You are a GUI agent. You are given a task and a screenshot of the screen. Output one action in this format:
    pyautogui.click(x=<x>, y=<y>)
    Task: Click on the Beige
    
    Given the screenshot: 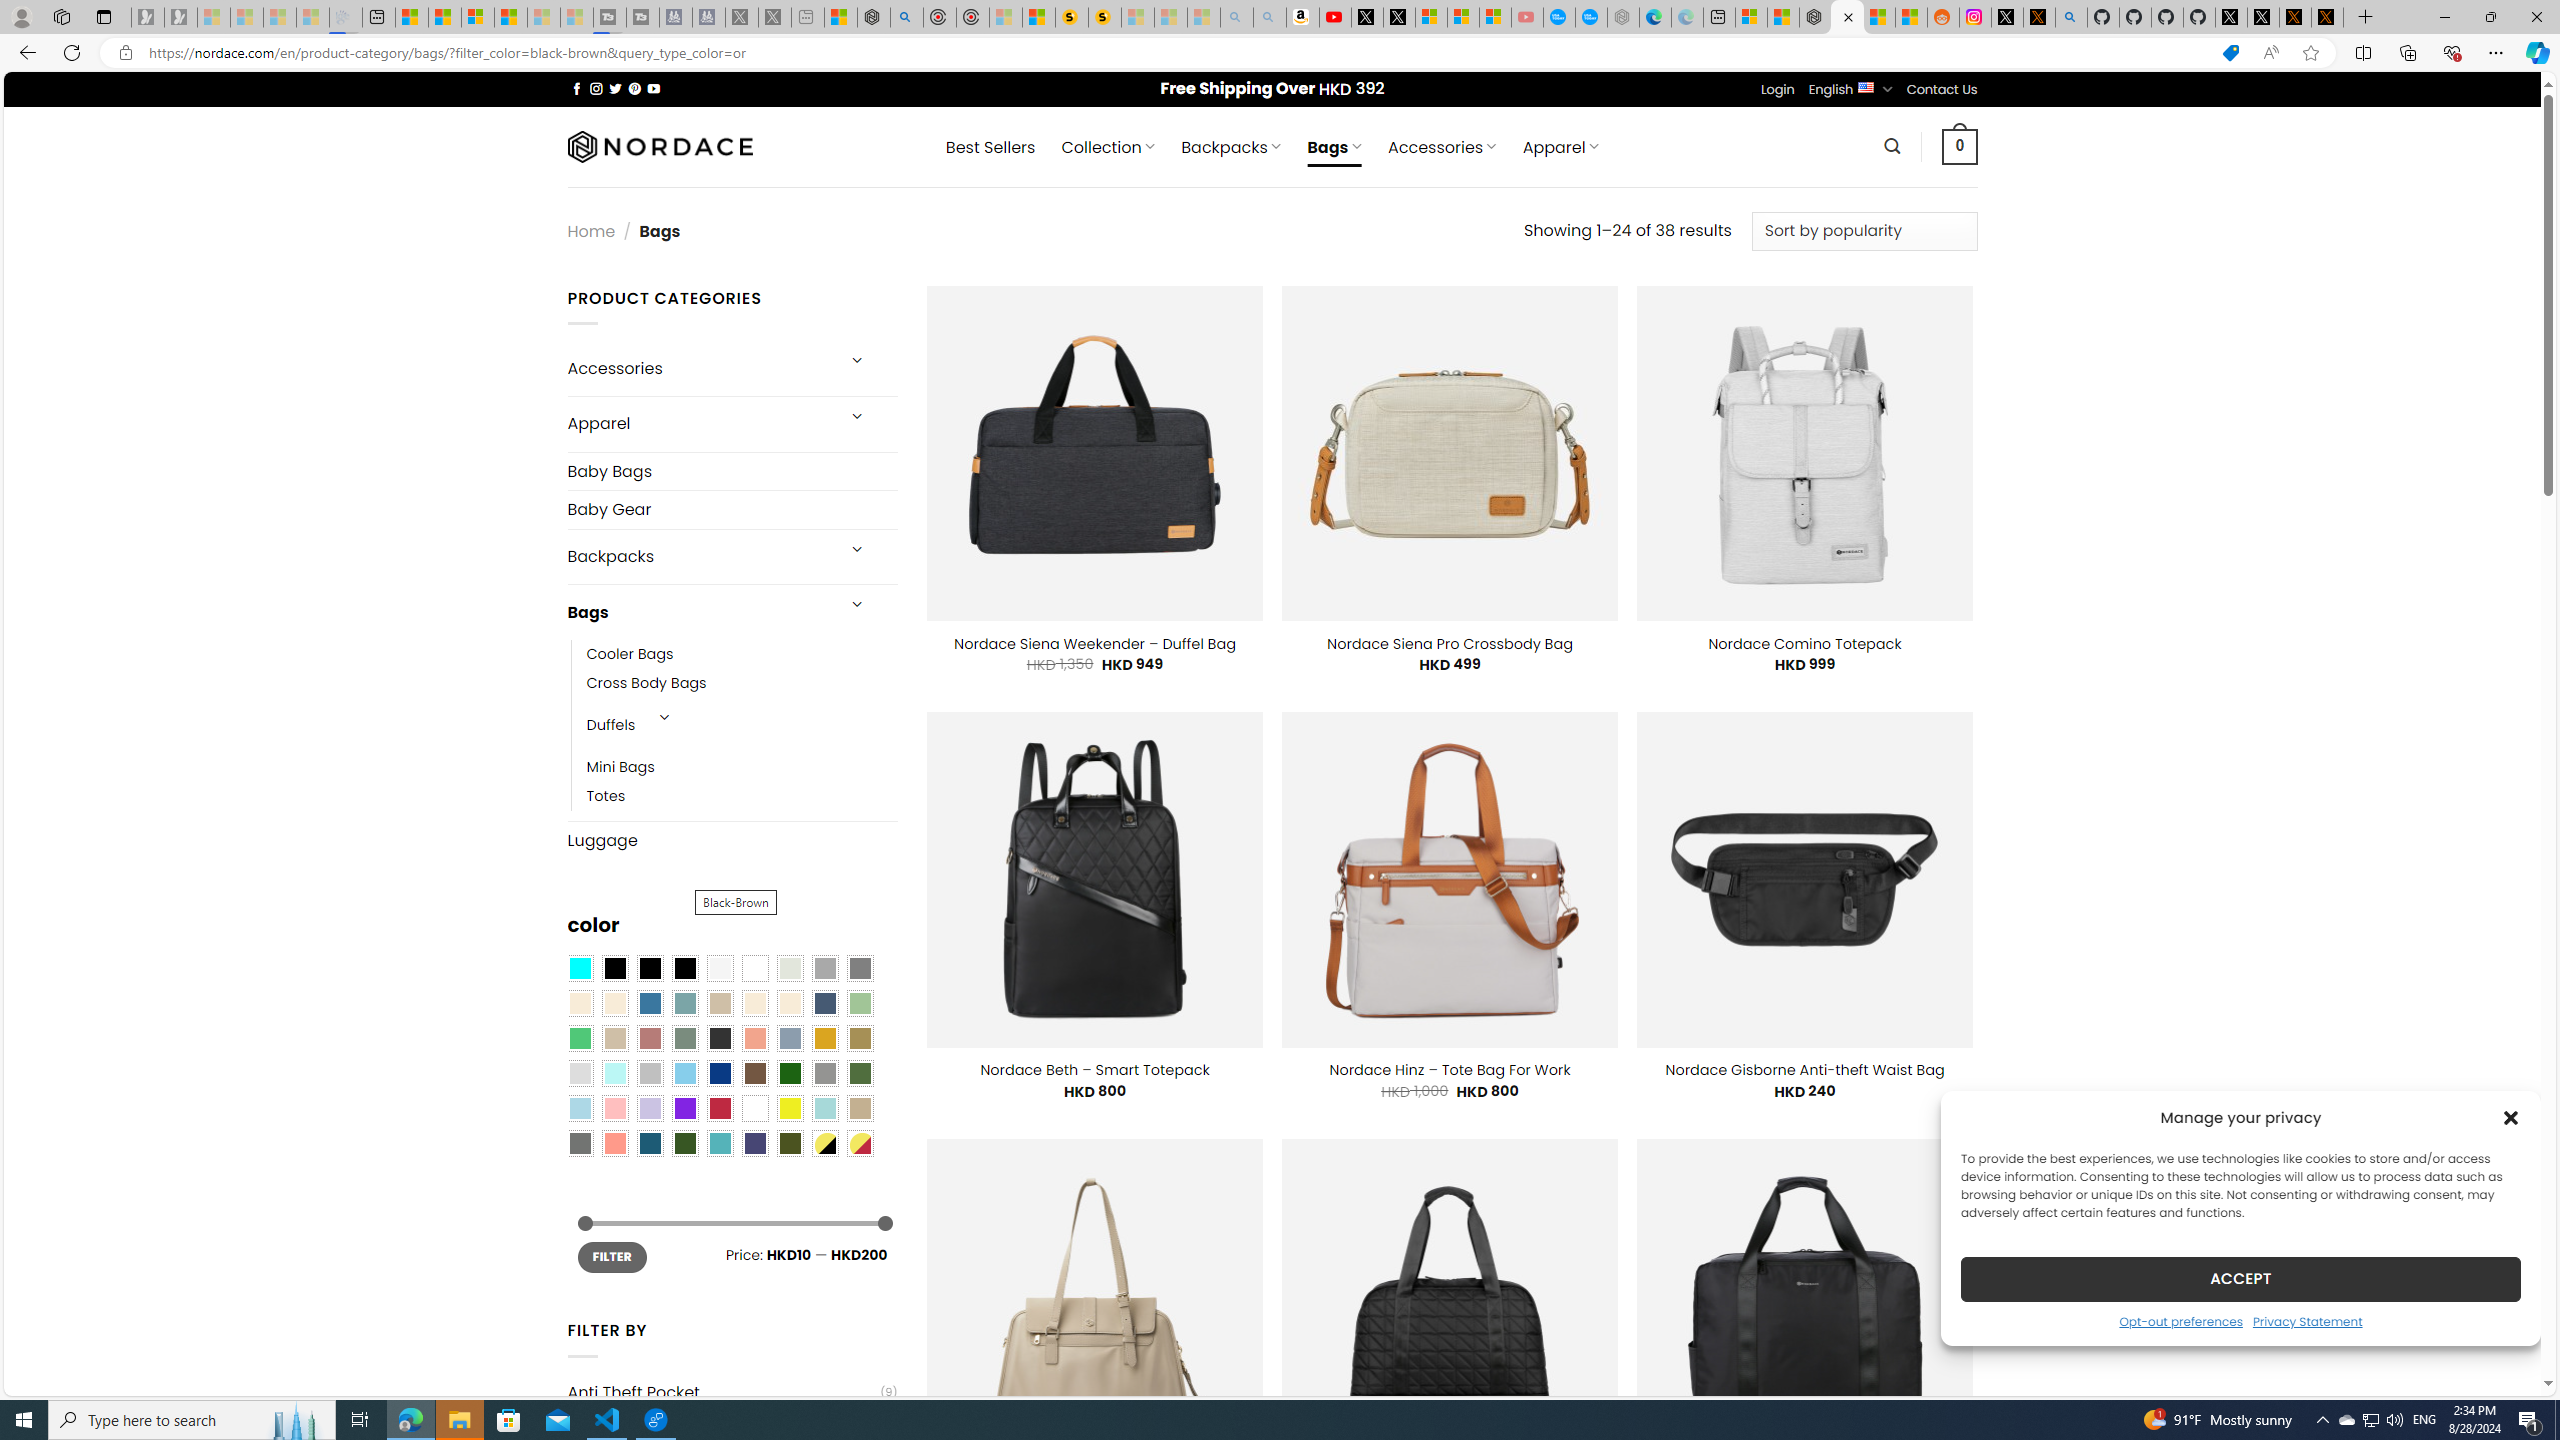 What is the action you would take?
    pyautogui.click(x=579, y=1003)
    